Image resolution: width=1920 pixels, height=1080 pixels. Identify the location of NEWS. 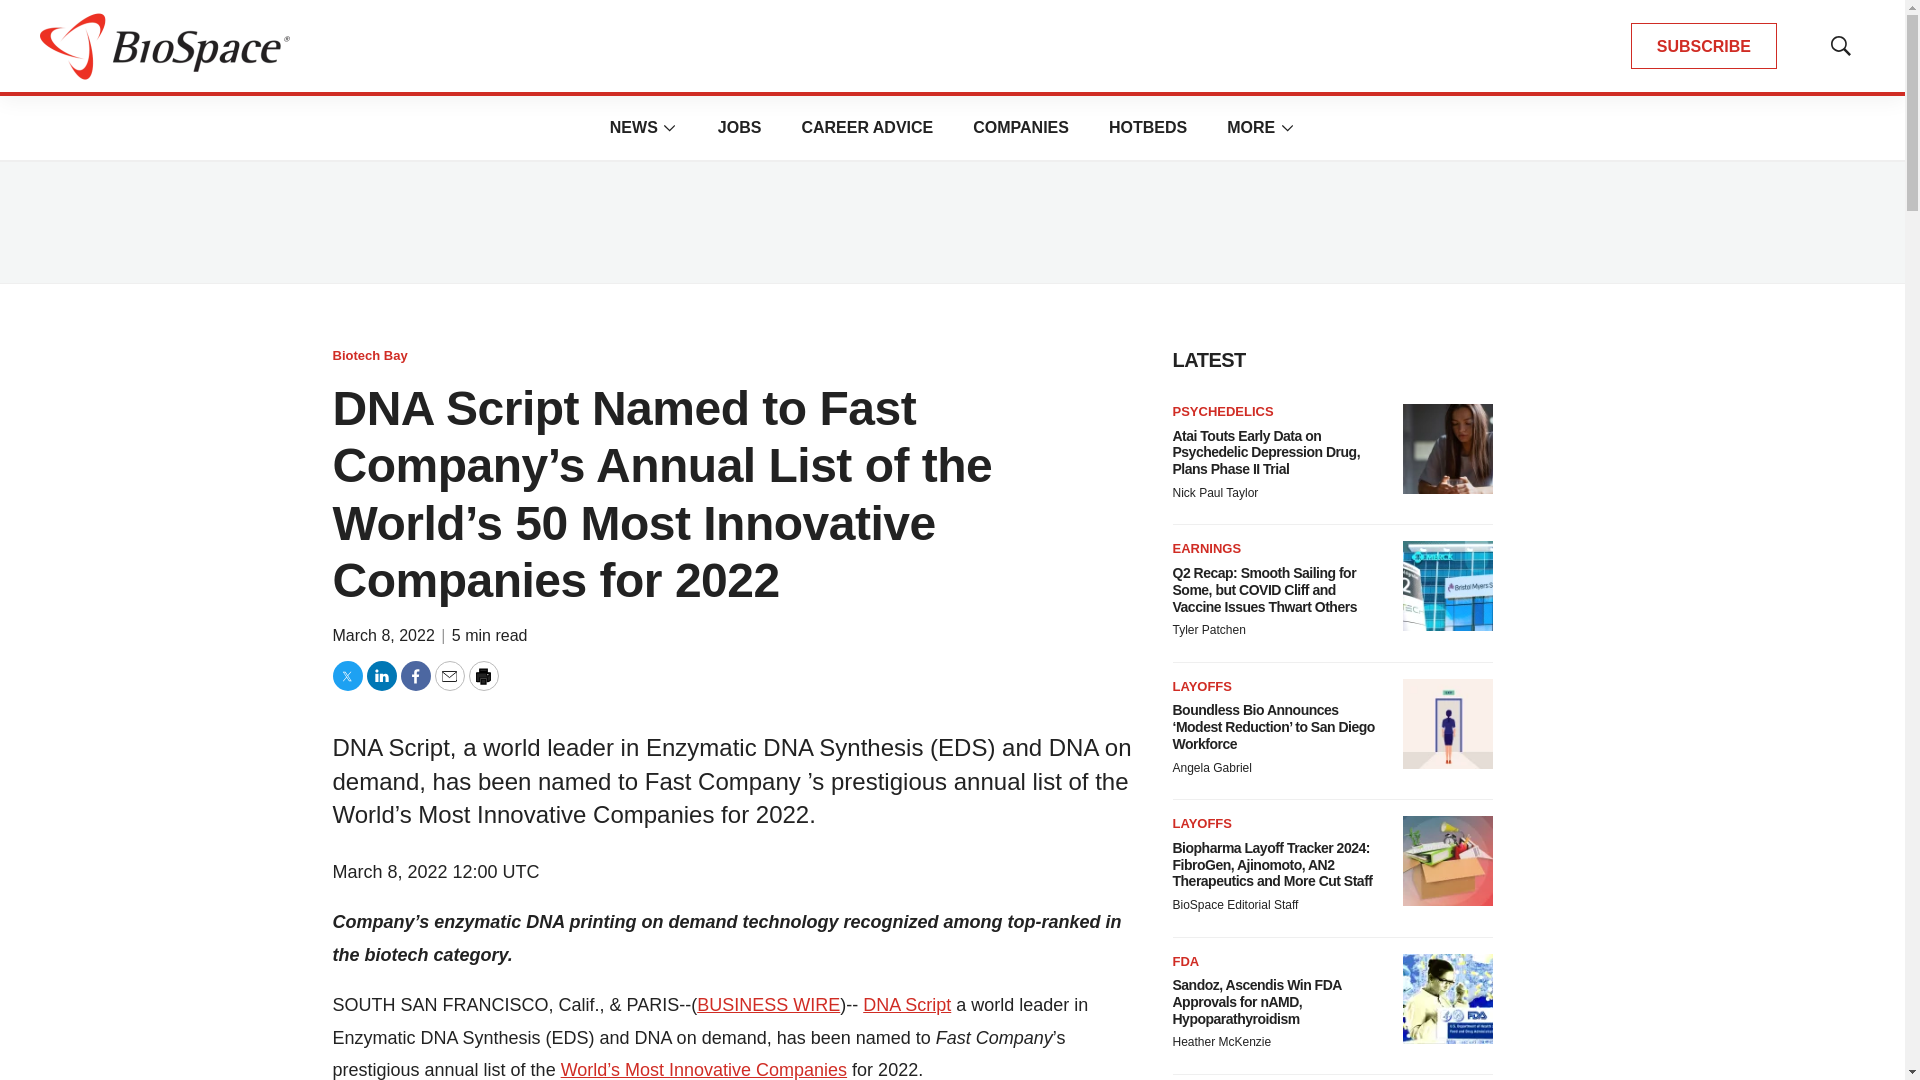
(634, 127).